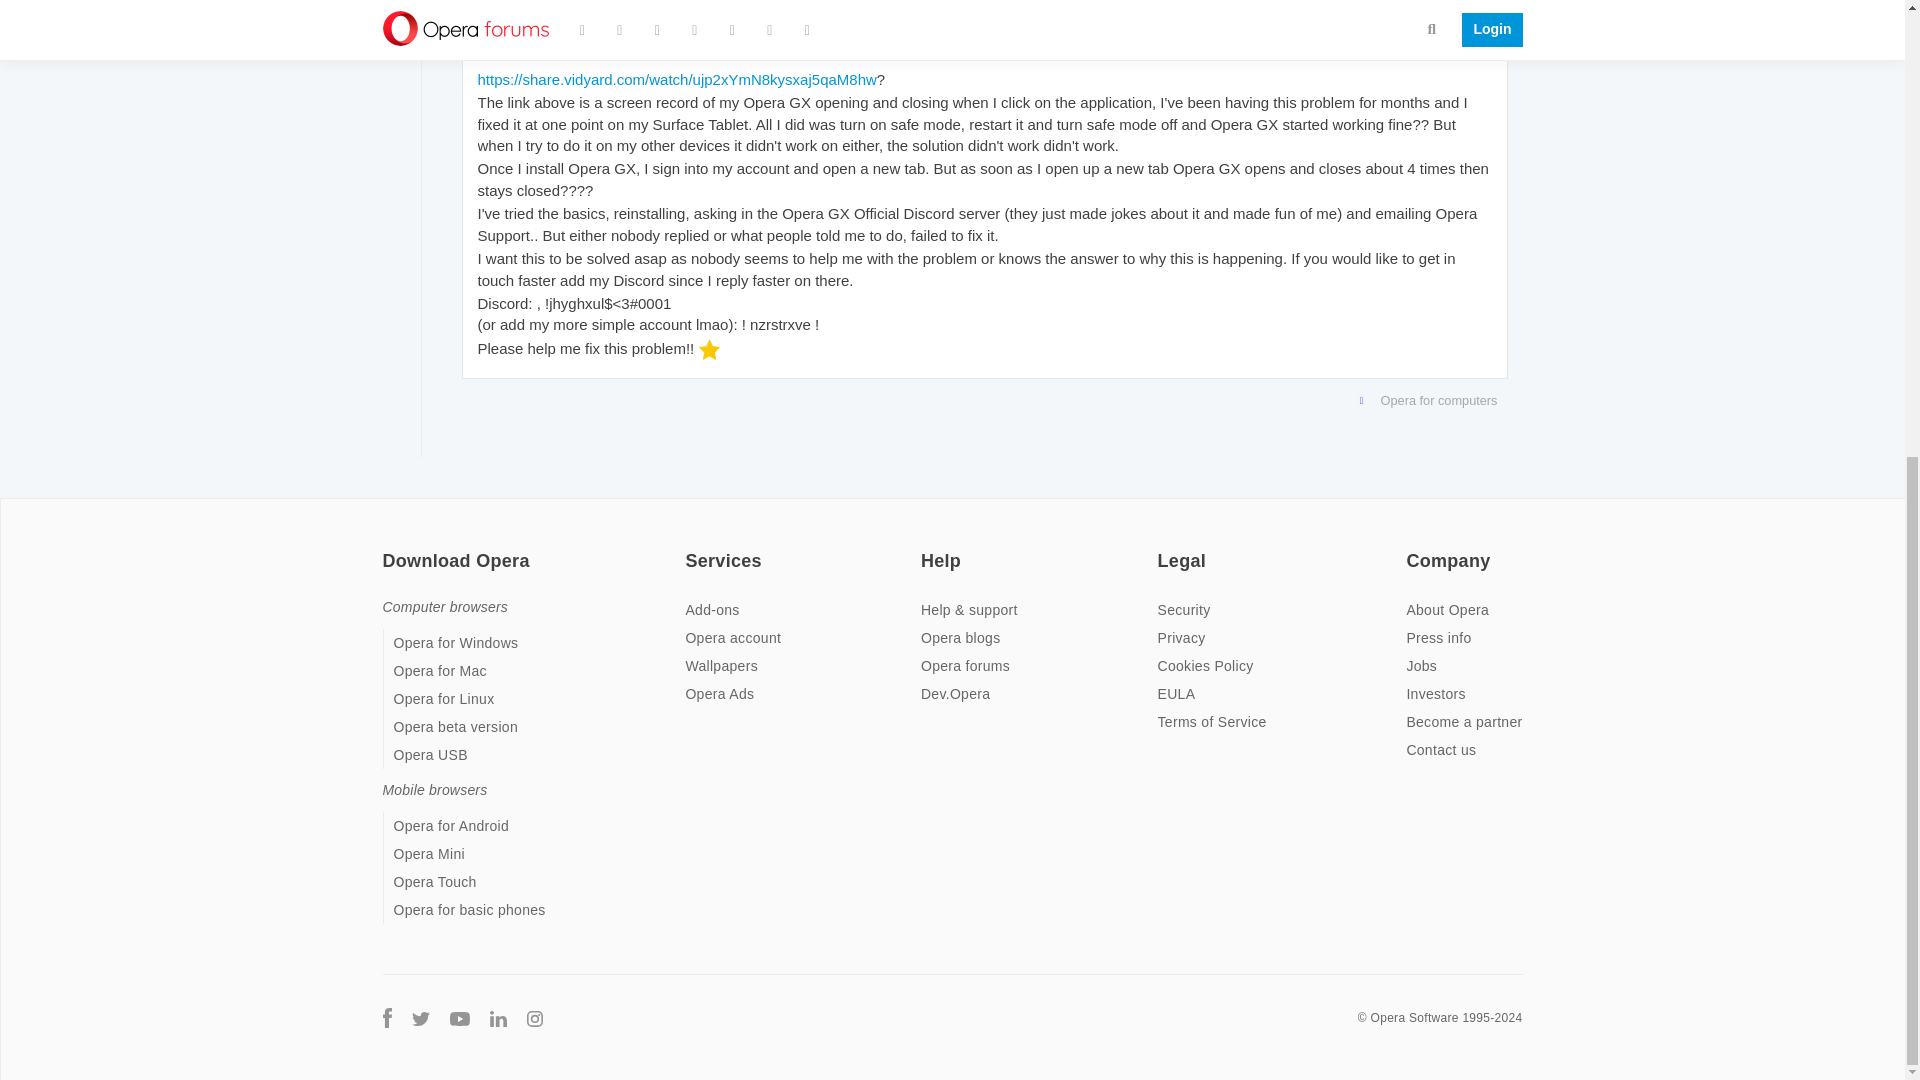 The height and width of the screenshot is (1080, 1920). Describe the element at coordinates (626, 37) in the screenshot. I see `Opera GX continuously opens and closes` at that location.